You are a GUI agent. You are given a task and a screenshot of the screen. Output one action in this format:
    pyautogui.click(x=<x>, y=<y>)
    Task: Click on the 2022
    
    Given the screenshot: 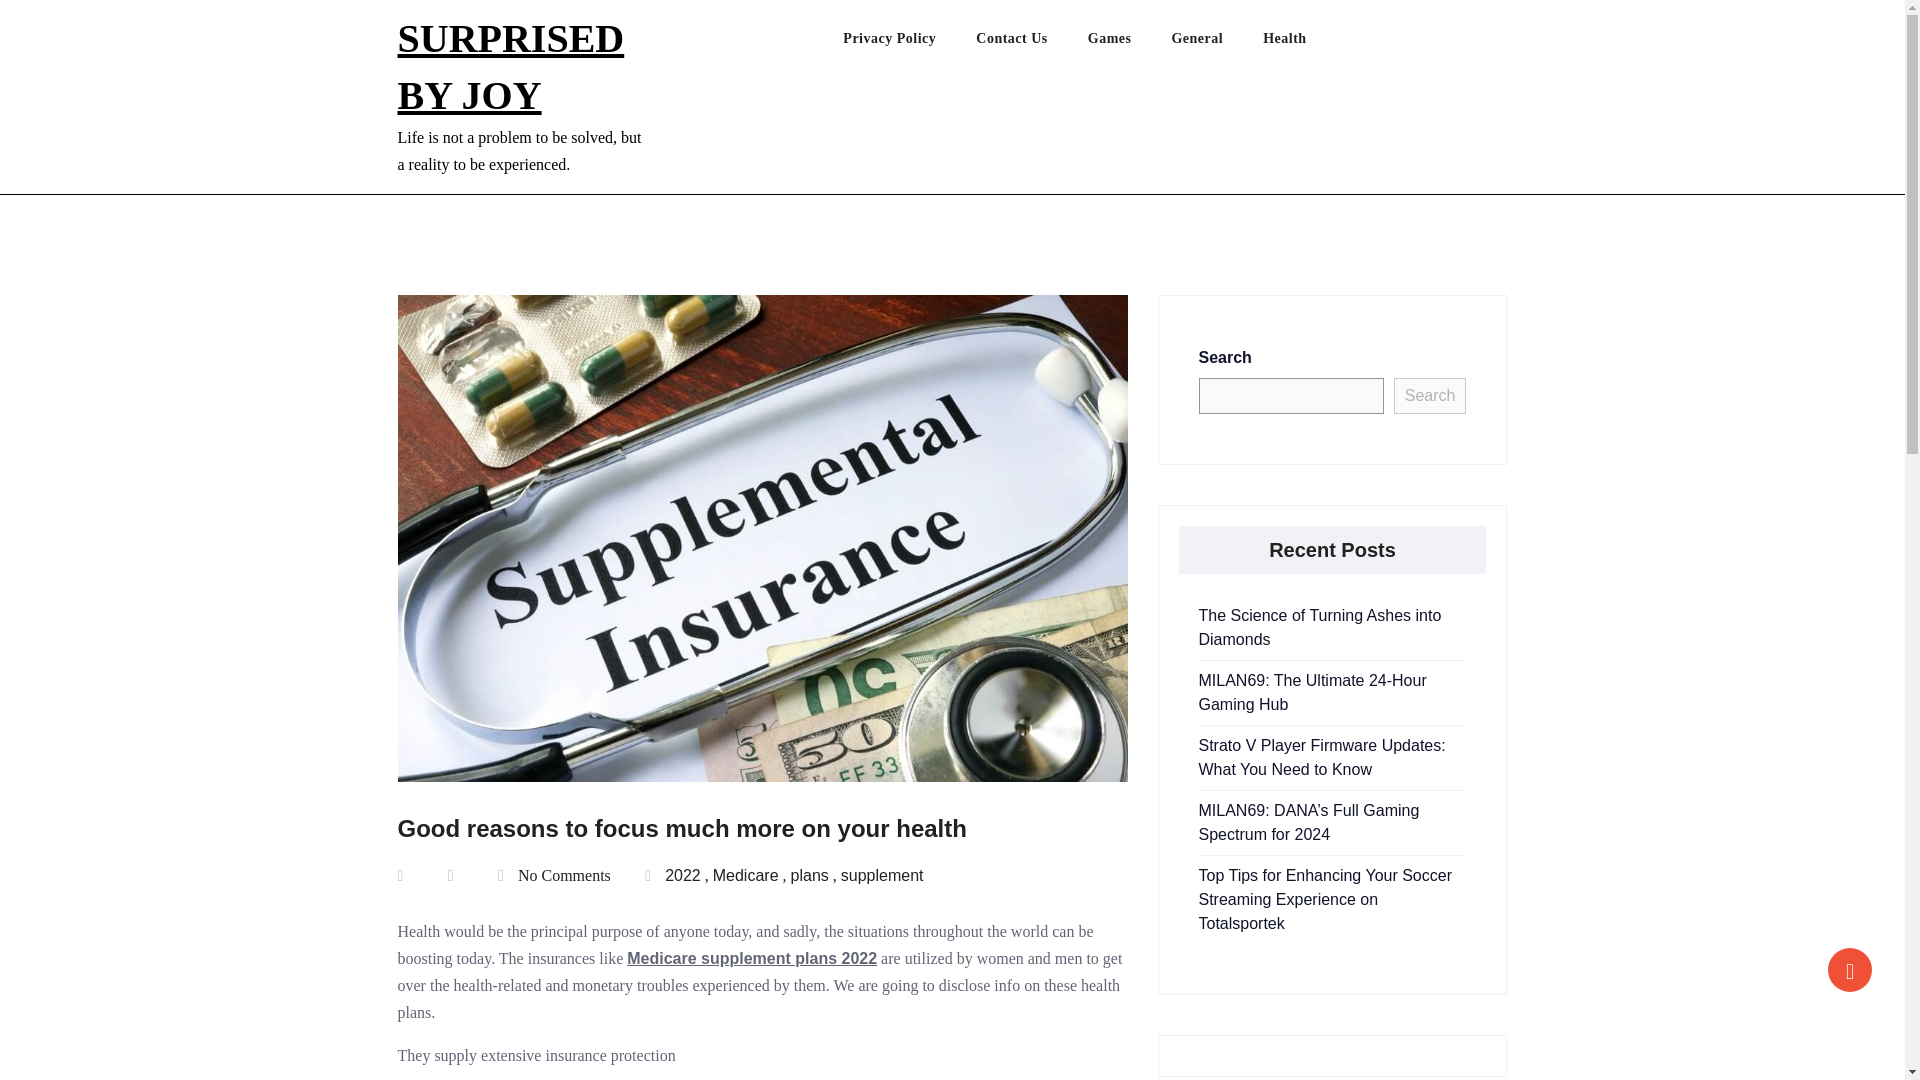 What is the action you would take?
    pyautogui.click(x=682, y=874)
    